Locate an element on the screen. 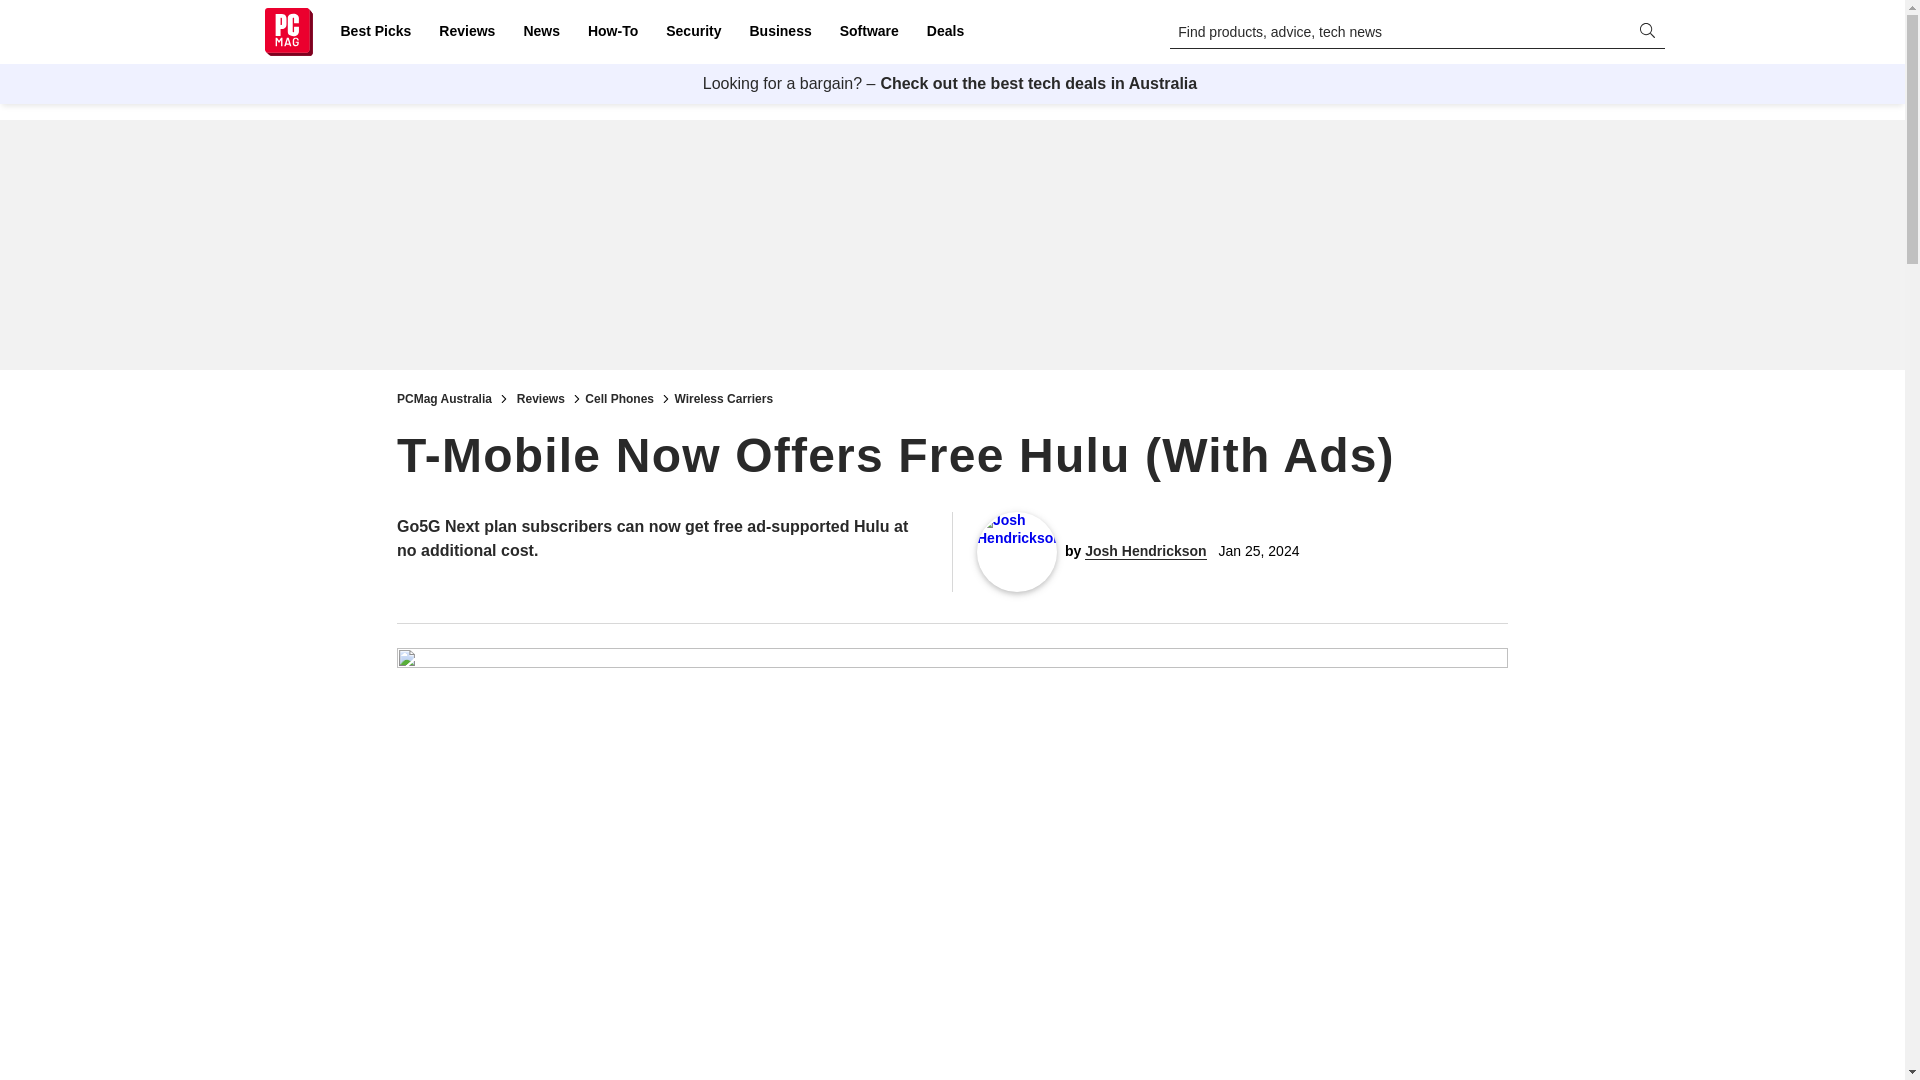 The image size is (1920, 1080). Reviews is located at coordinates (466, 32).